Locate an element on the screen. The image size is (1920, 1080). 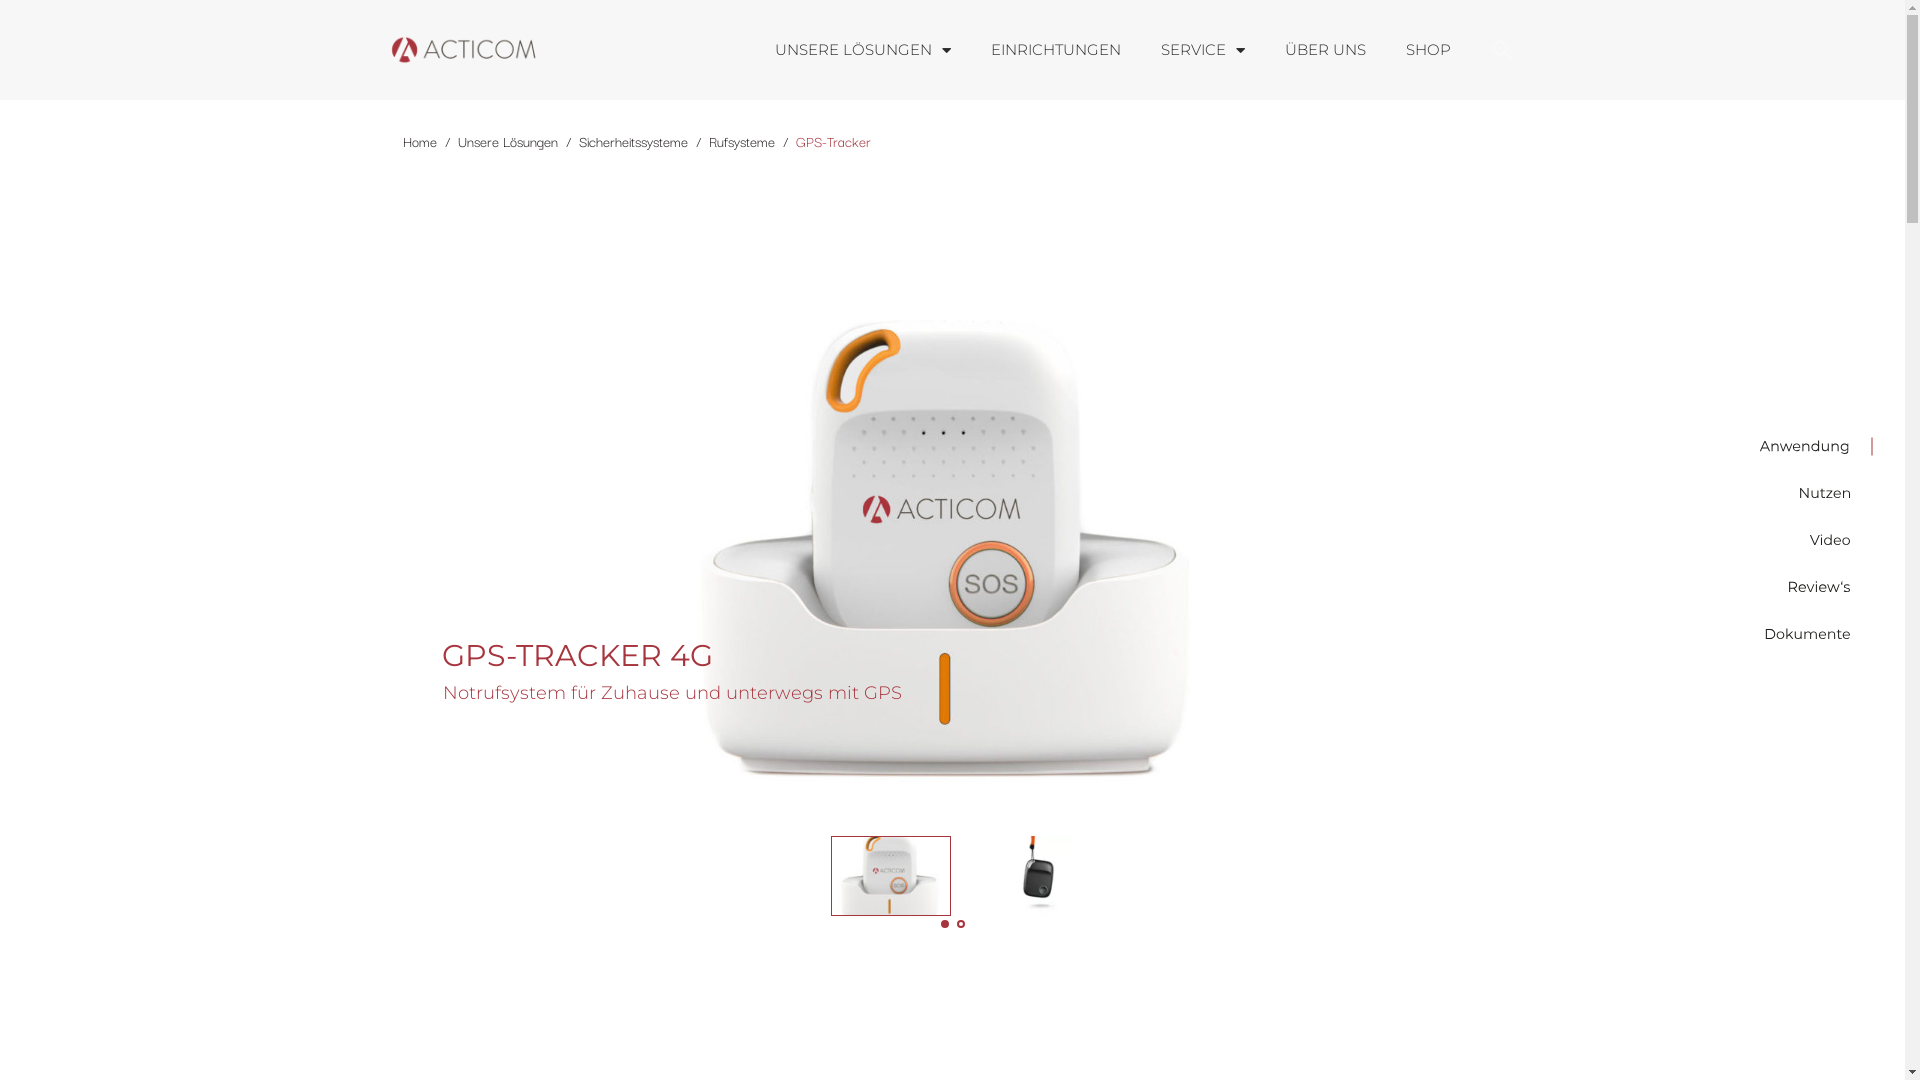
SERVICE is located at coordinates (1202, 50).